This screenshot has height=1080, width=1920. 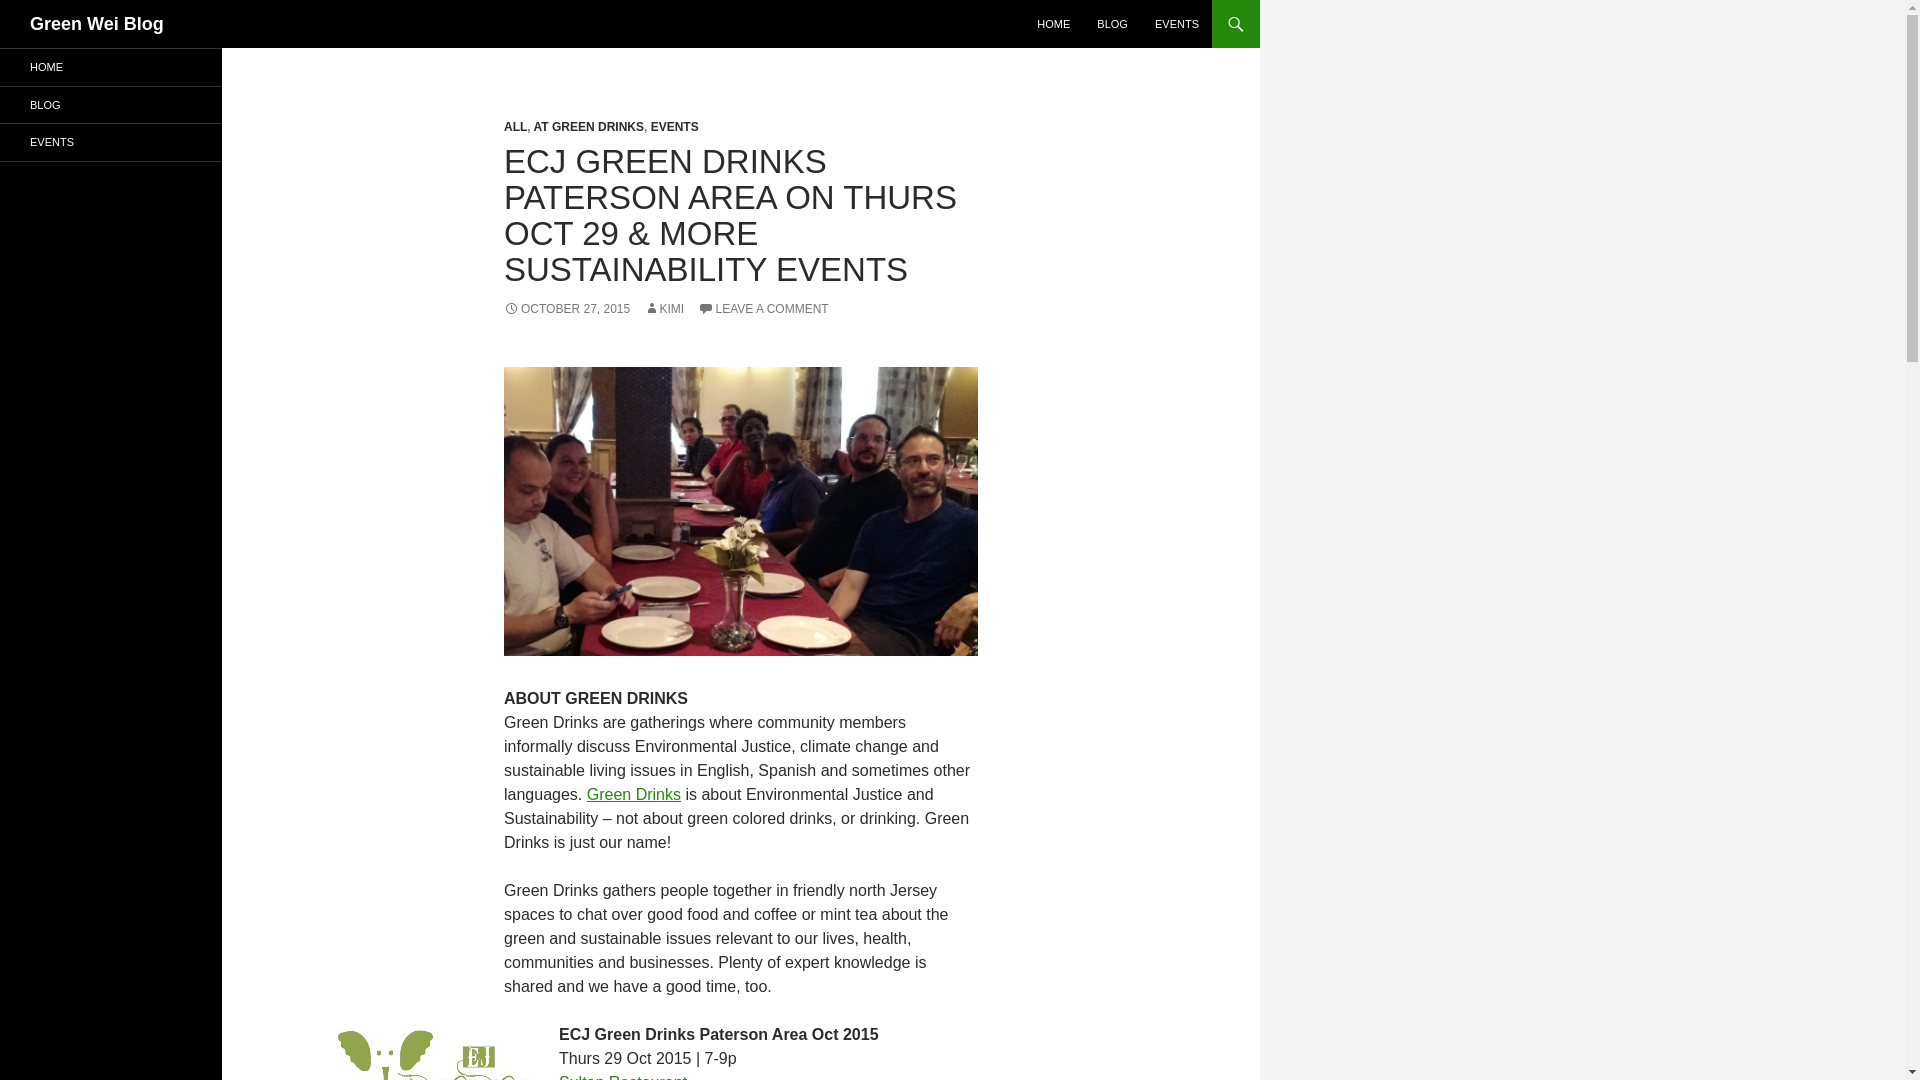 I want to click on EVENTS, so click(x=1176, y=24).